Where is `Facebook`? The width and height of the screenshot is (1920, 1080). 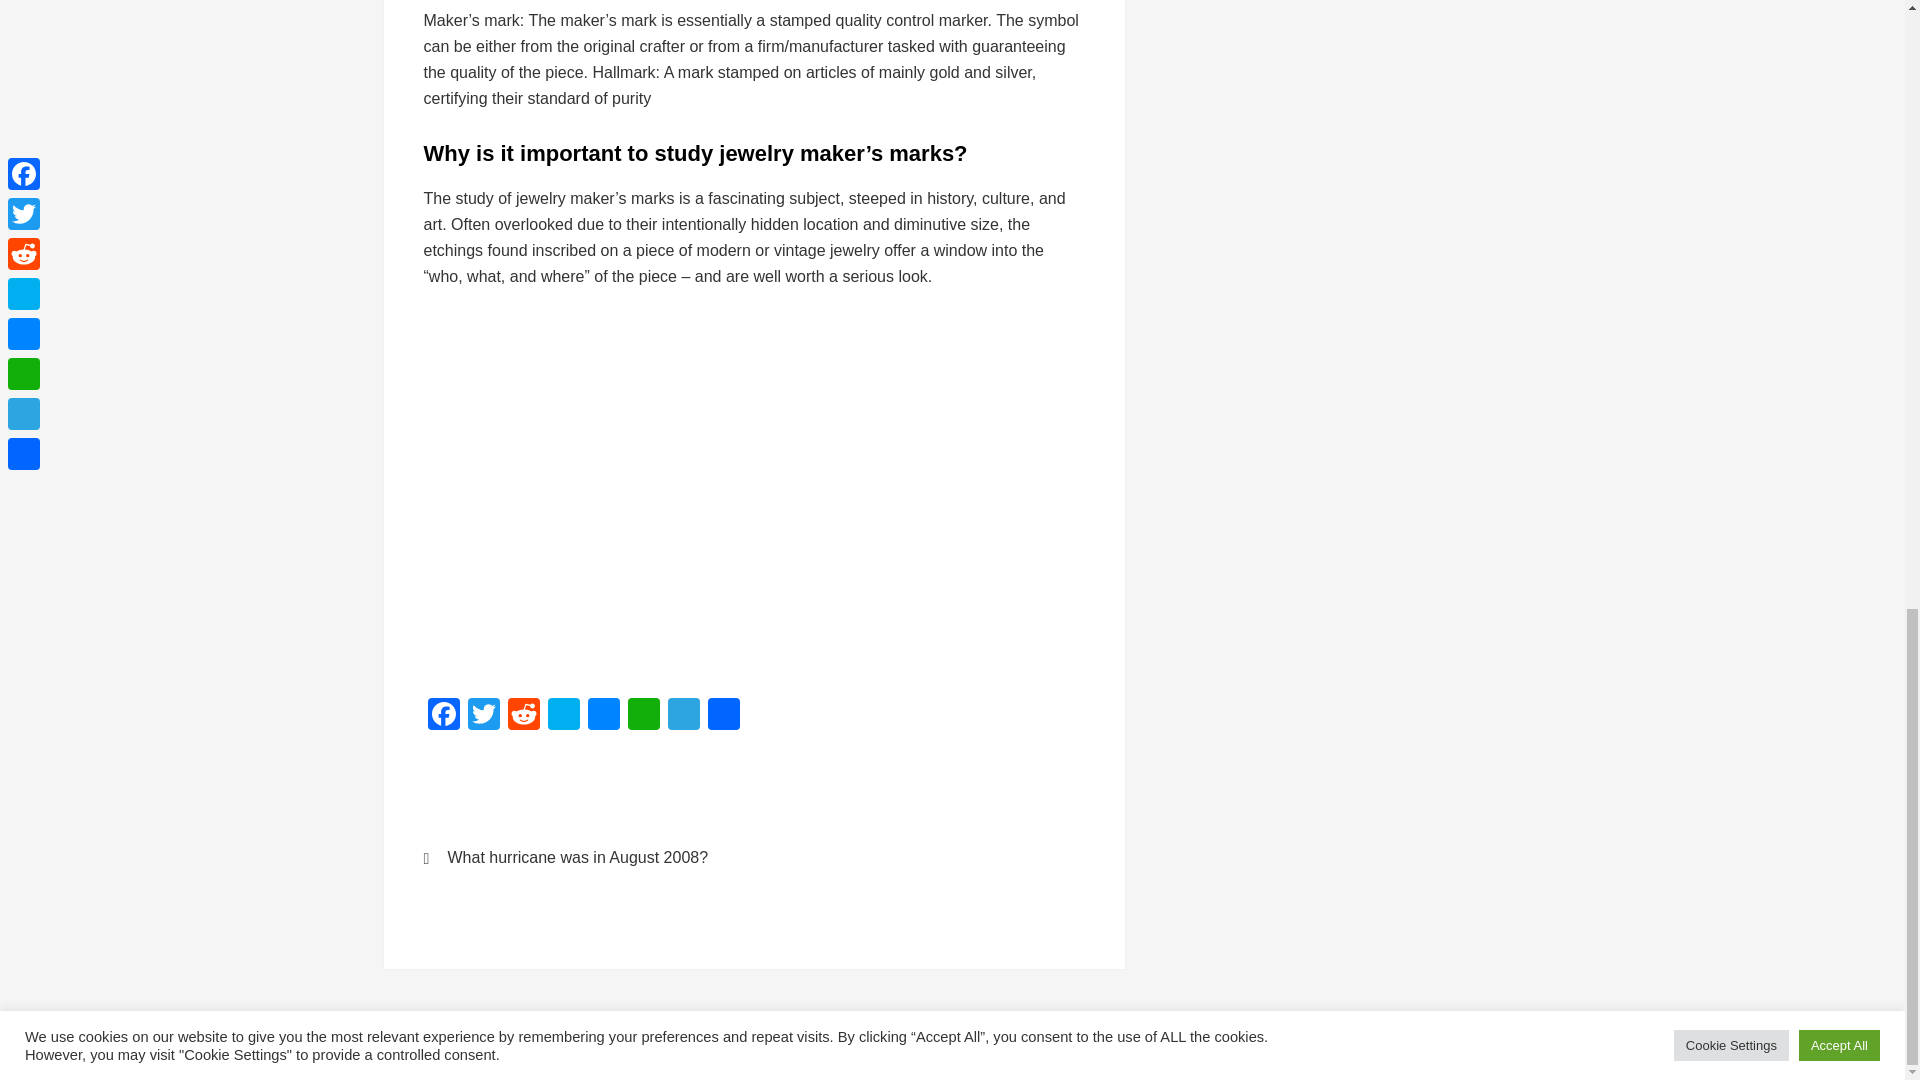 Facebook is located at coordinates (444, 716).